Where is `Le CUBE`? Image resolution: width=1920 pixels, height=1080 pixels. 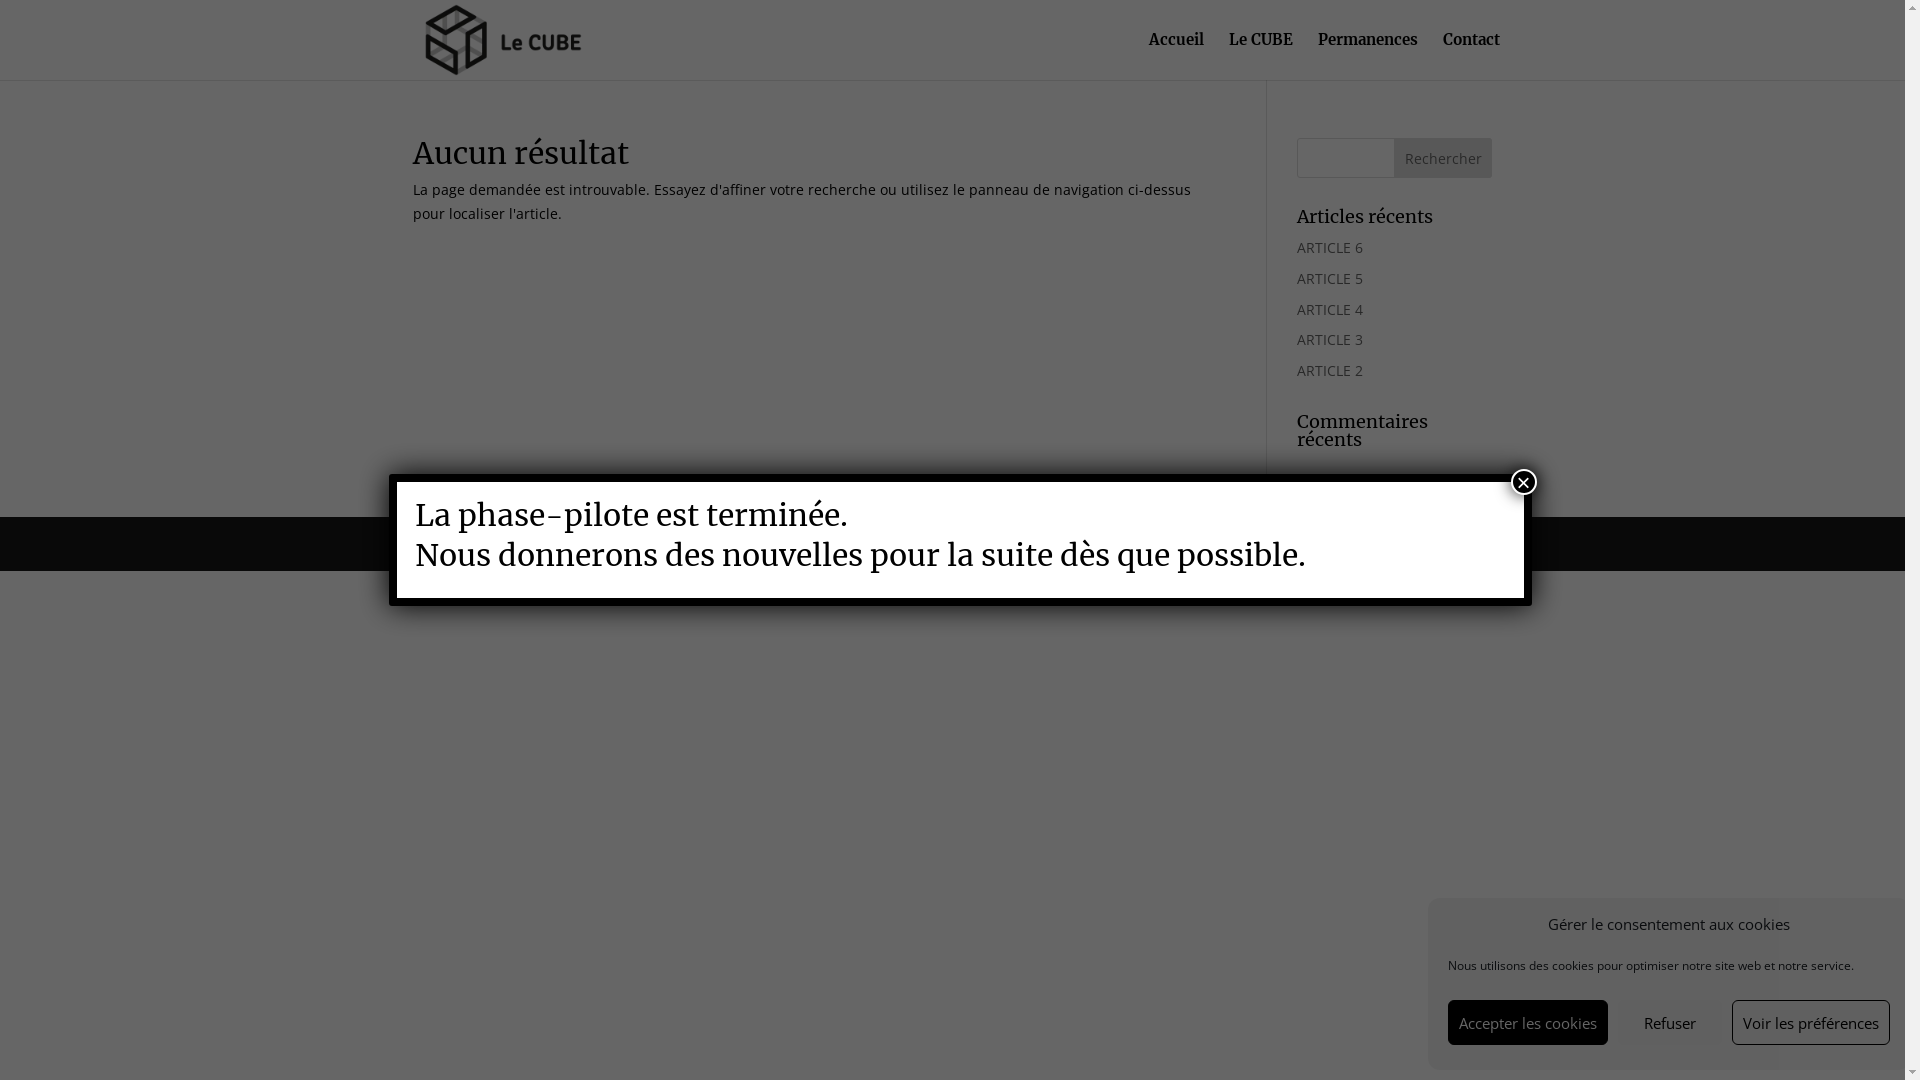 Le CUBE is located at coordinates (1261, 56).